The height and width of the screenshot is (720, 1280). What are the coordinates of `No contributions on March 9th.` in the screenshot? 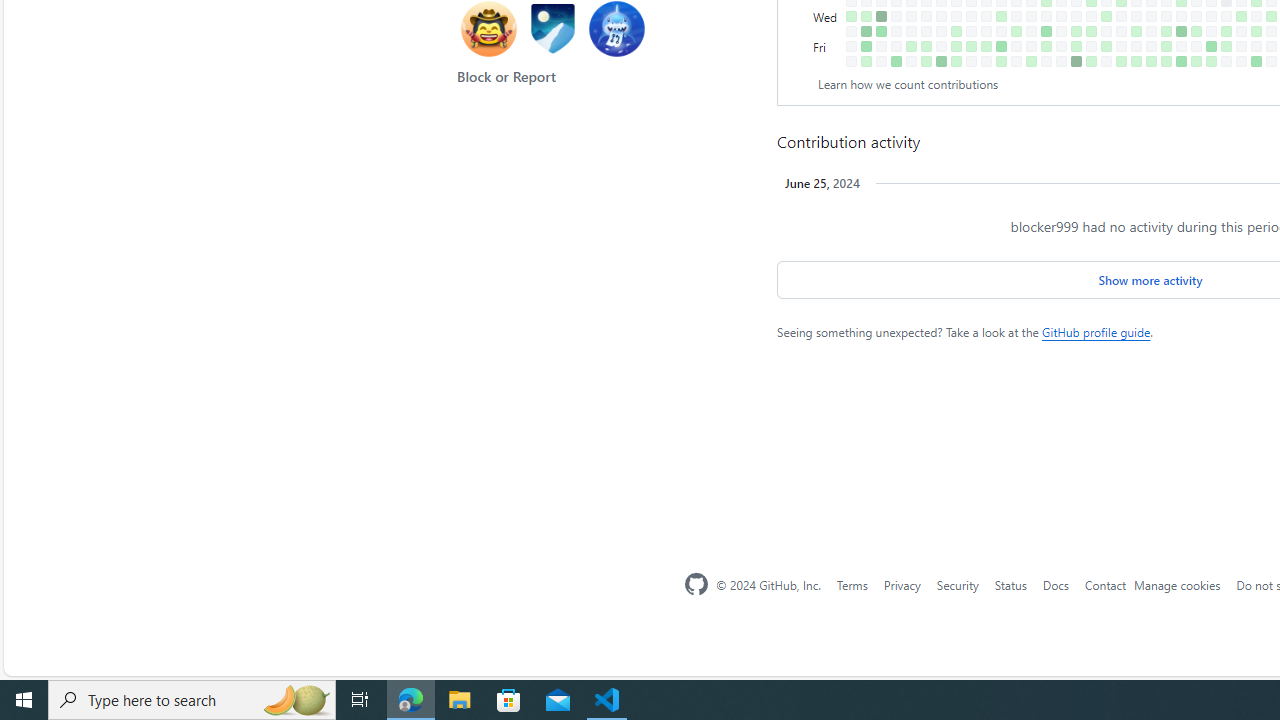 It's located at (986, 61).